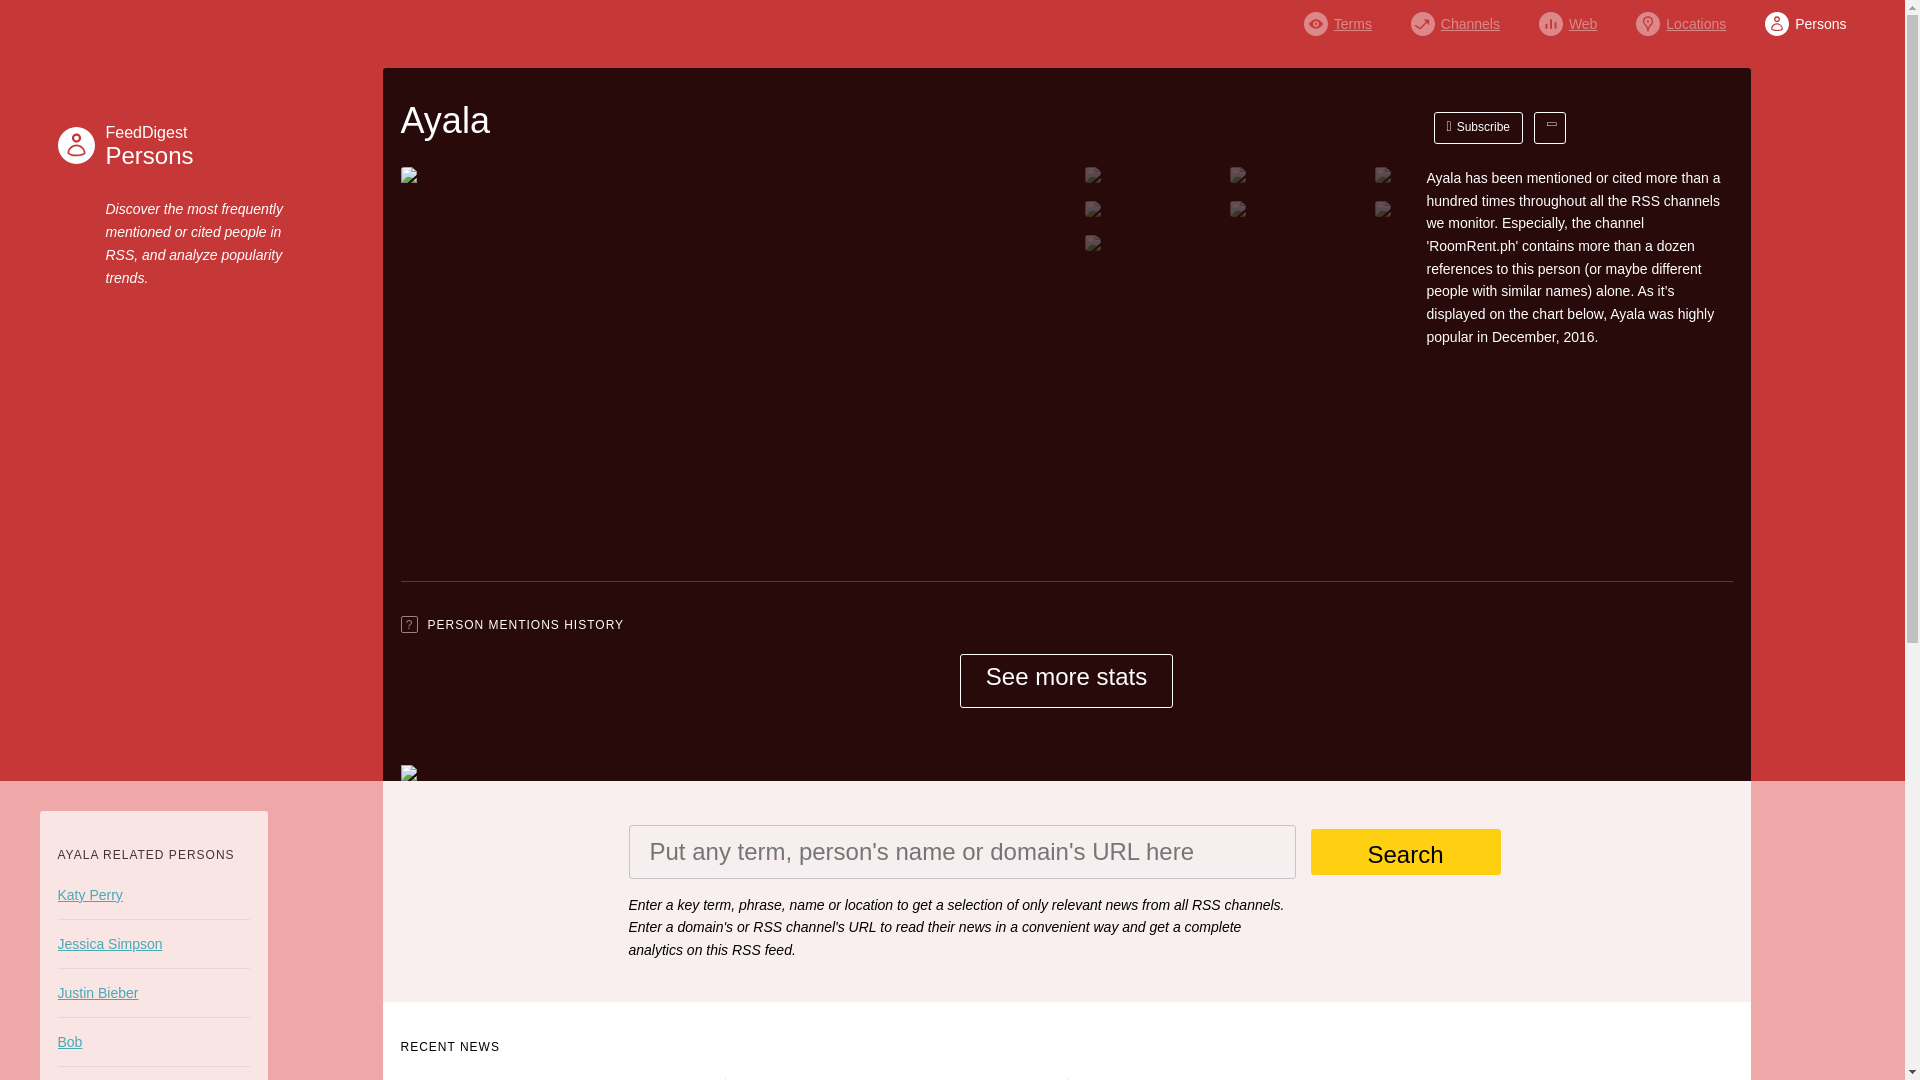 Image resolution: width=1920 pixels, height=1080 pixels. I want to click on Web, so click(1568, 18).